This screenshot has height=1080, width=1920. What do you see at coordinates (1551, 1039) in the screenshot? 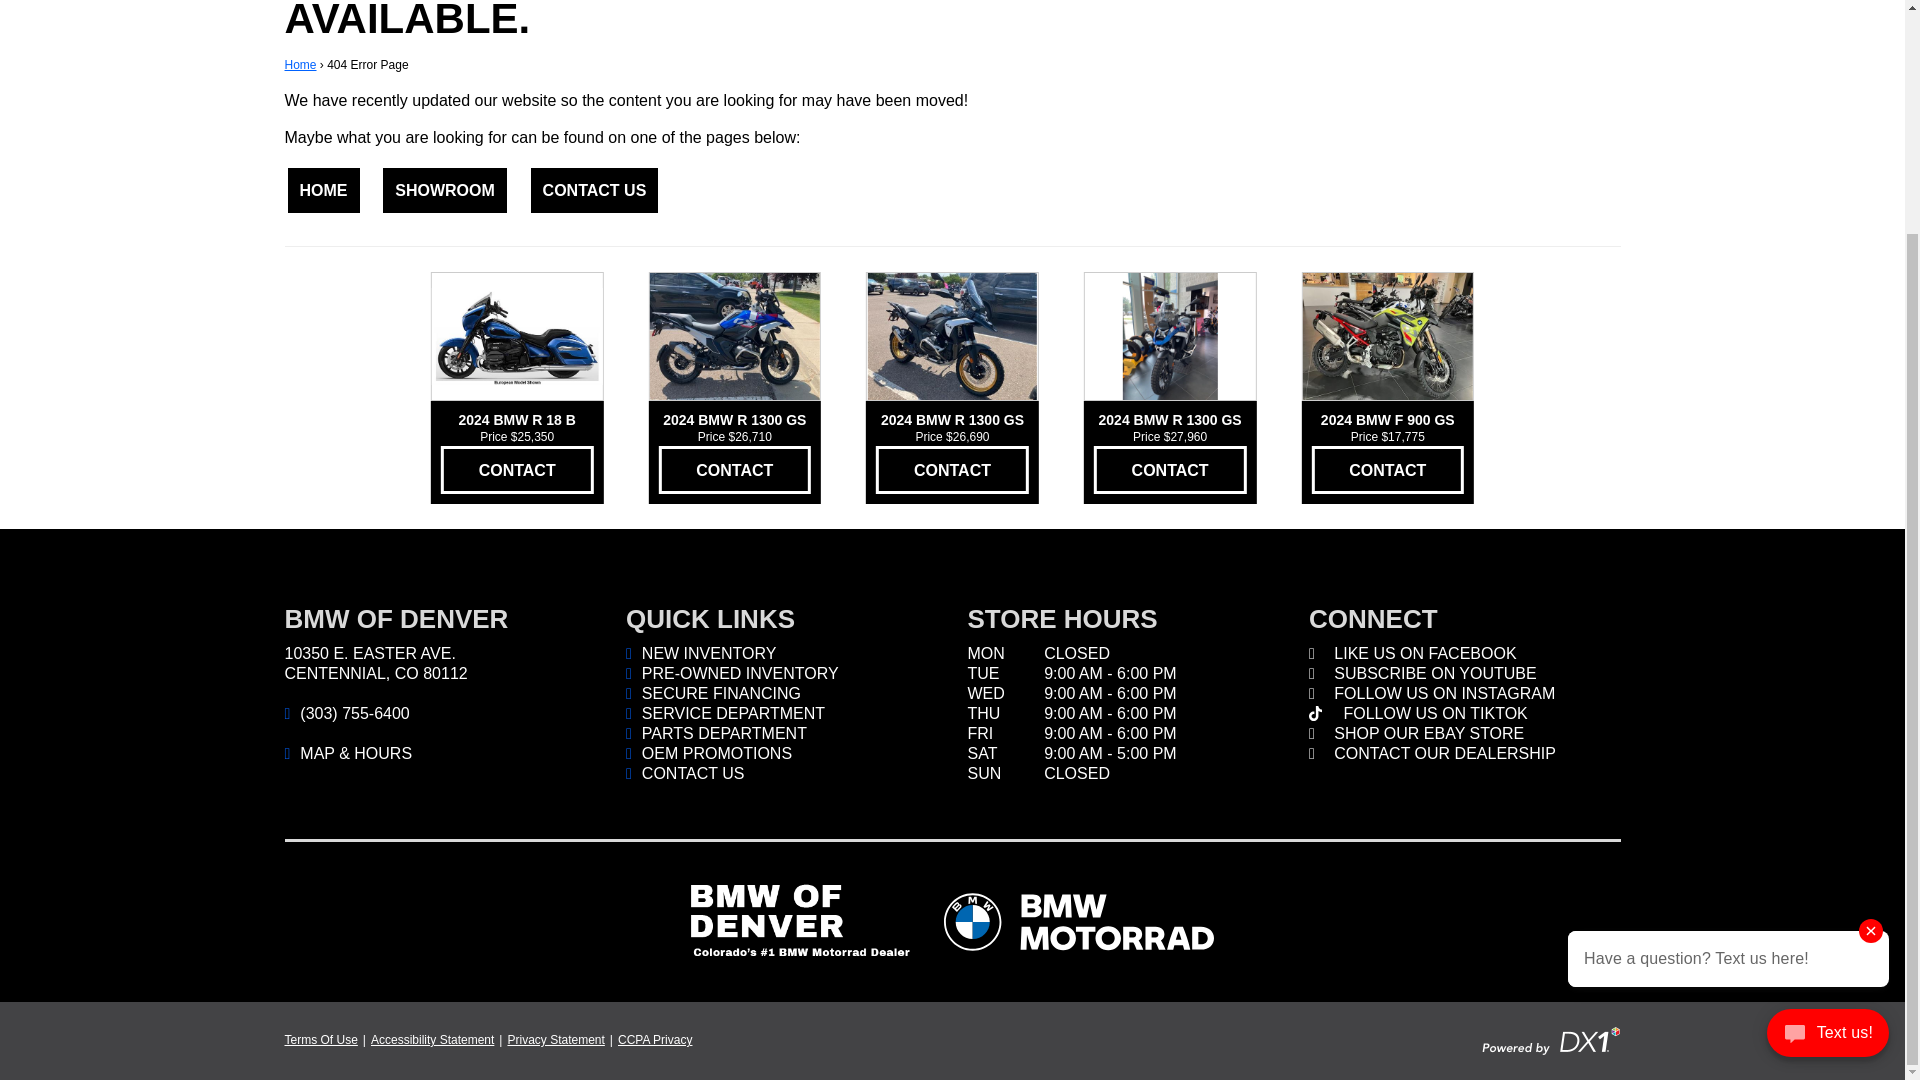
I see `Powered by DX1` at bounding box center [1551, 1039].